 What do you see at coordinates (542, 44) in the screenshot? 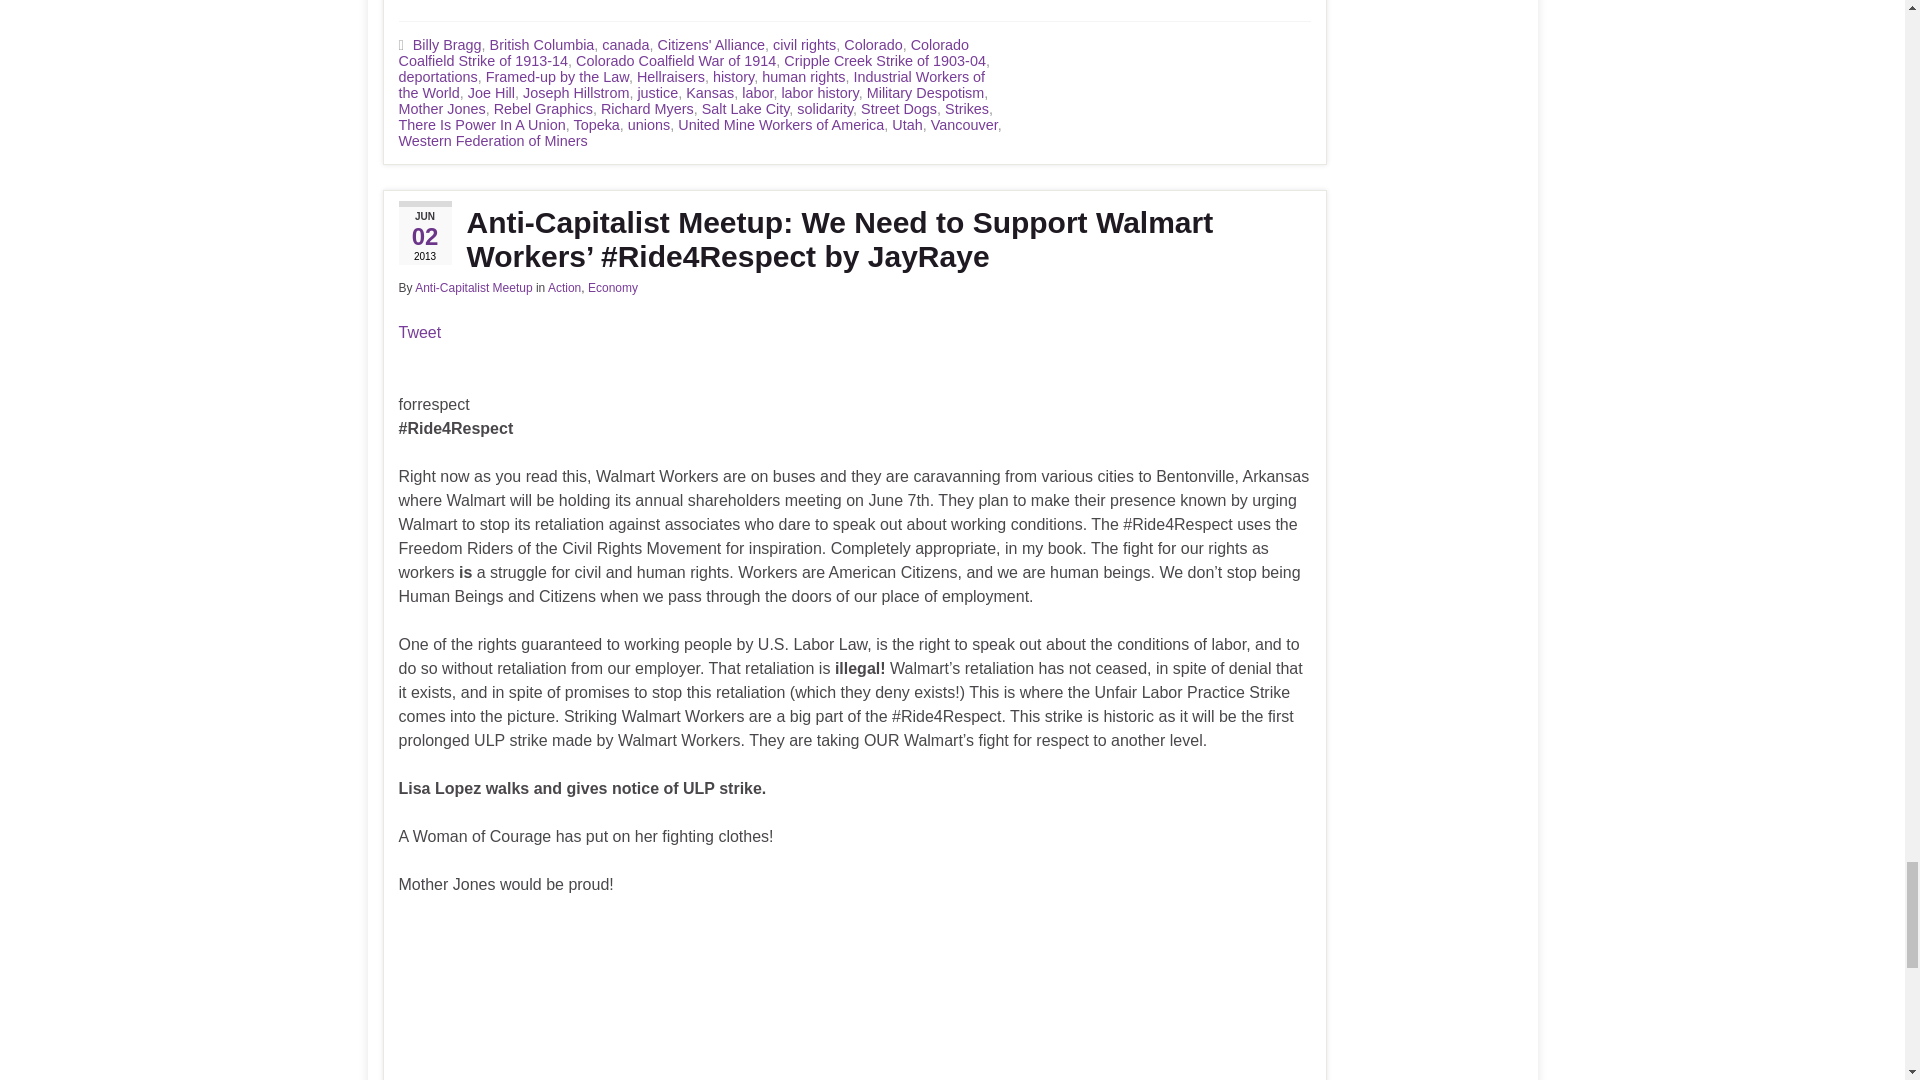
I see `British Columbia` at bounding box center [542, 44].